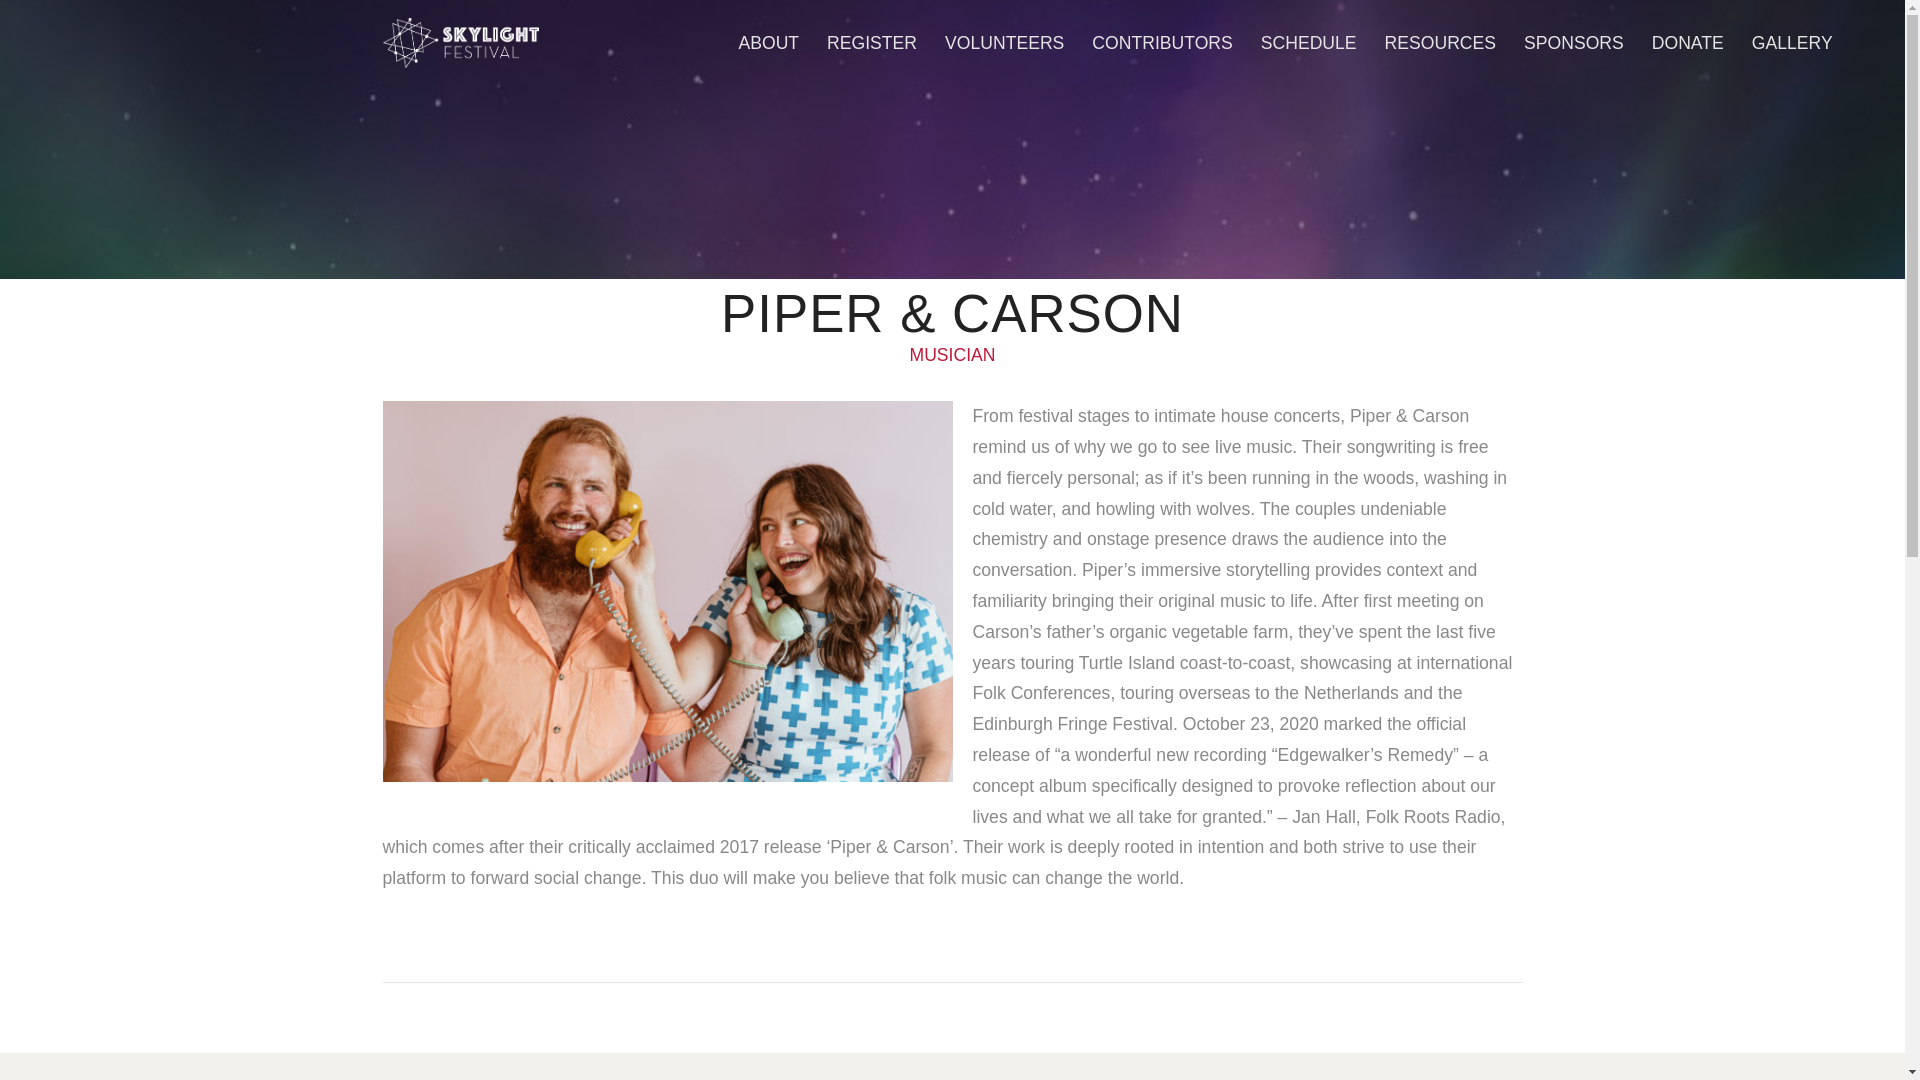 The height and width of the screenshot is (1080, 1920). I want to click on SPONSORS, so click(1573, 43).